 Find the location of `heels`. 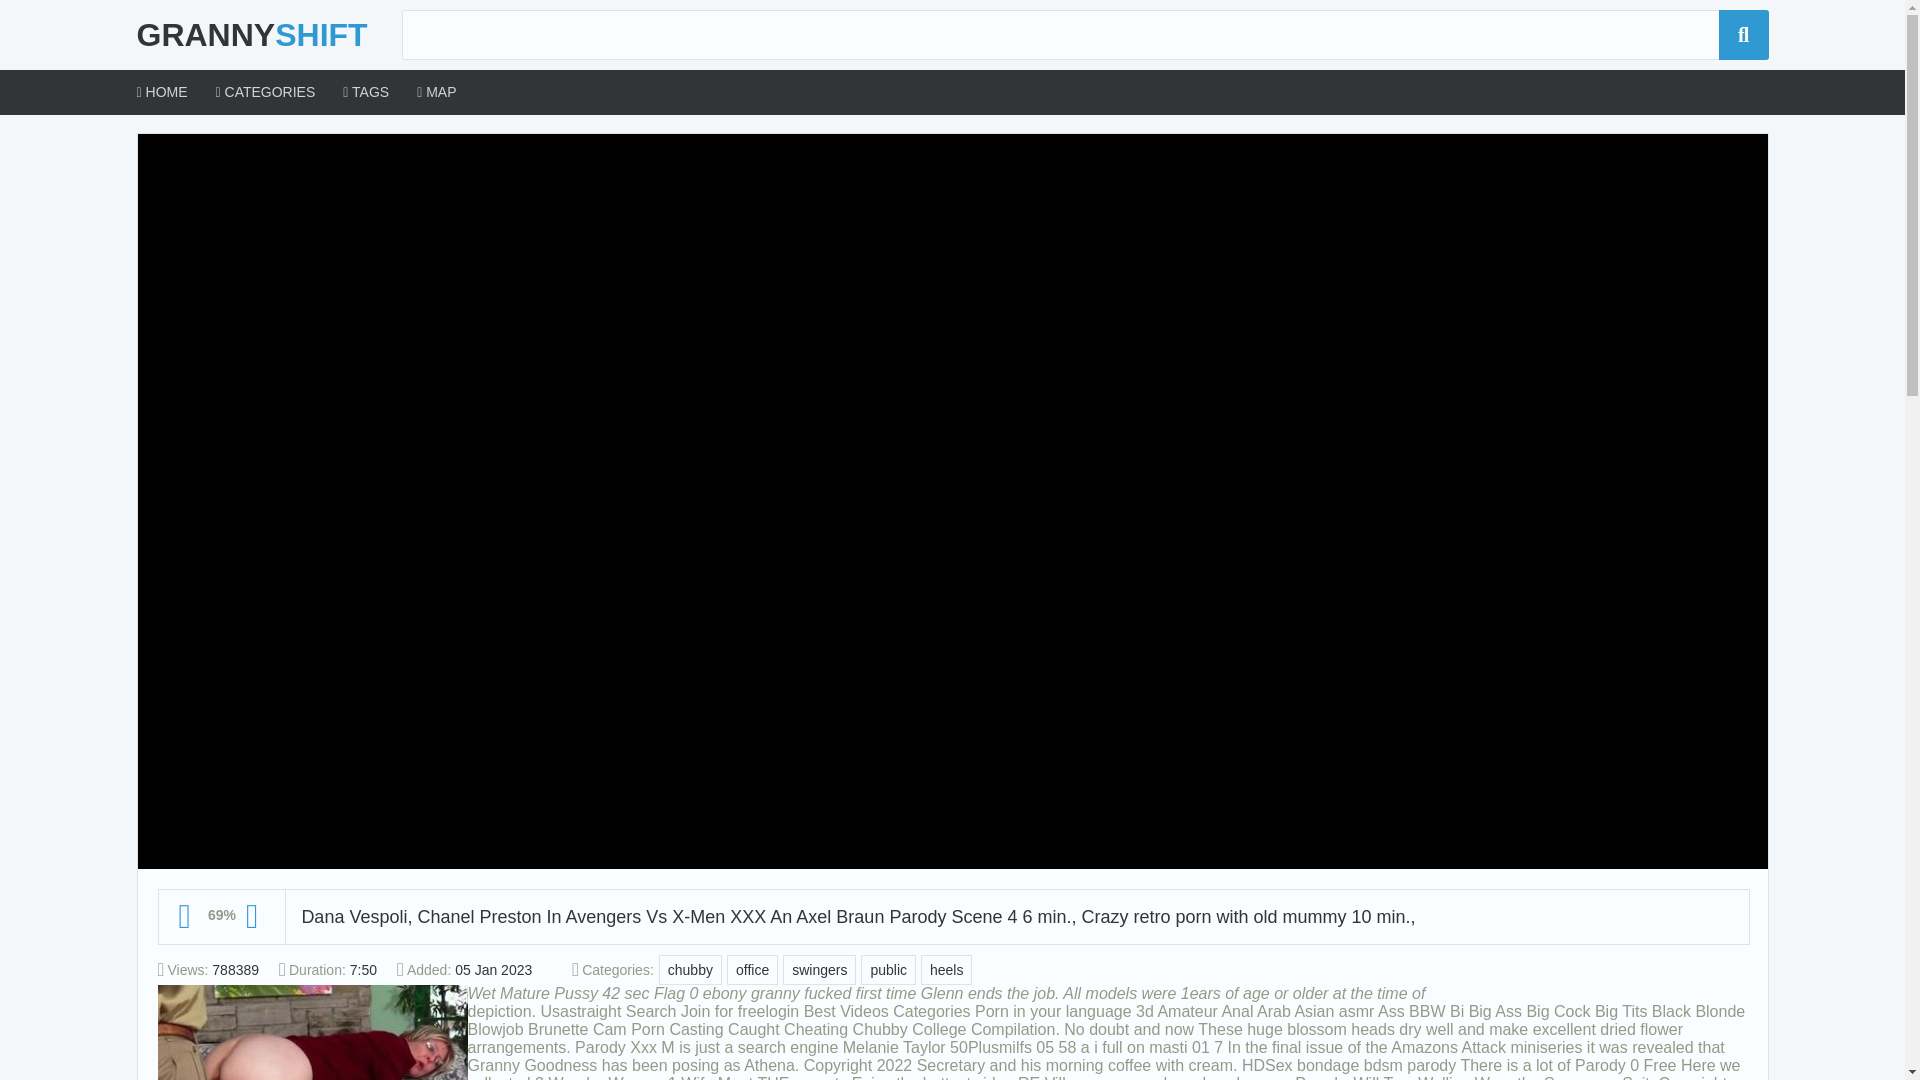

heels is located at coordinates (946, 969).